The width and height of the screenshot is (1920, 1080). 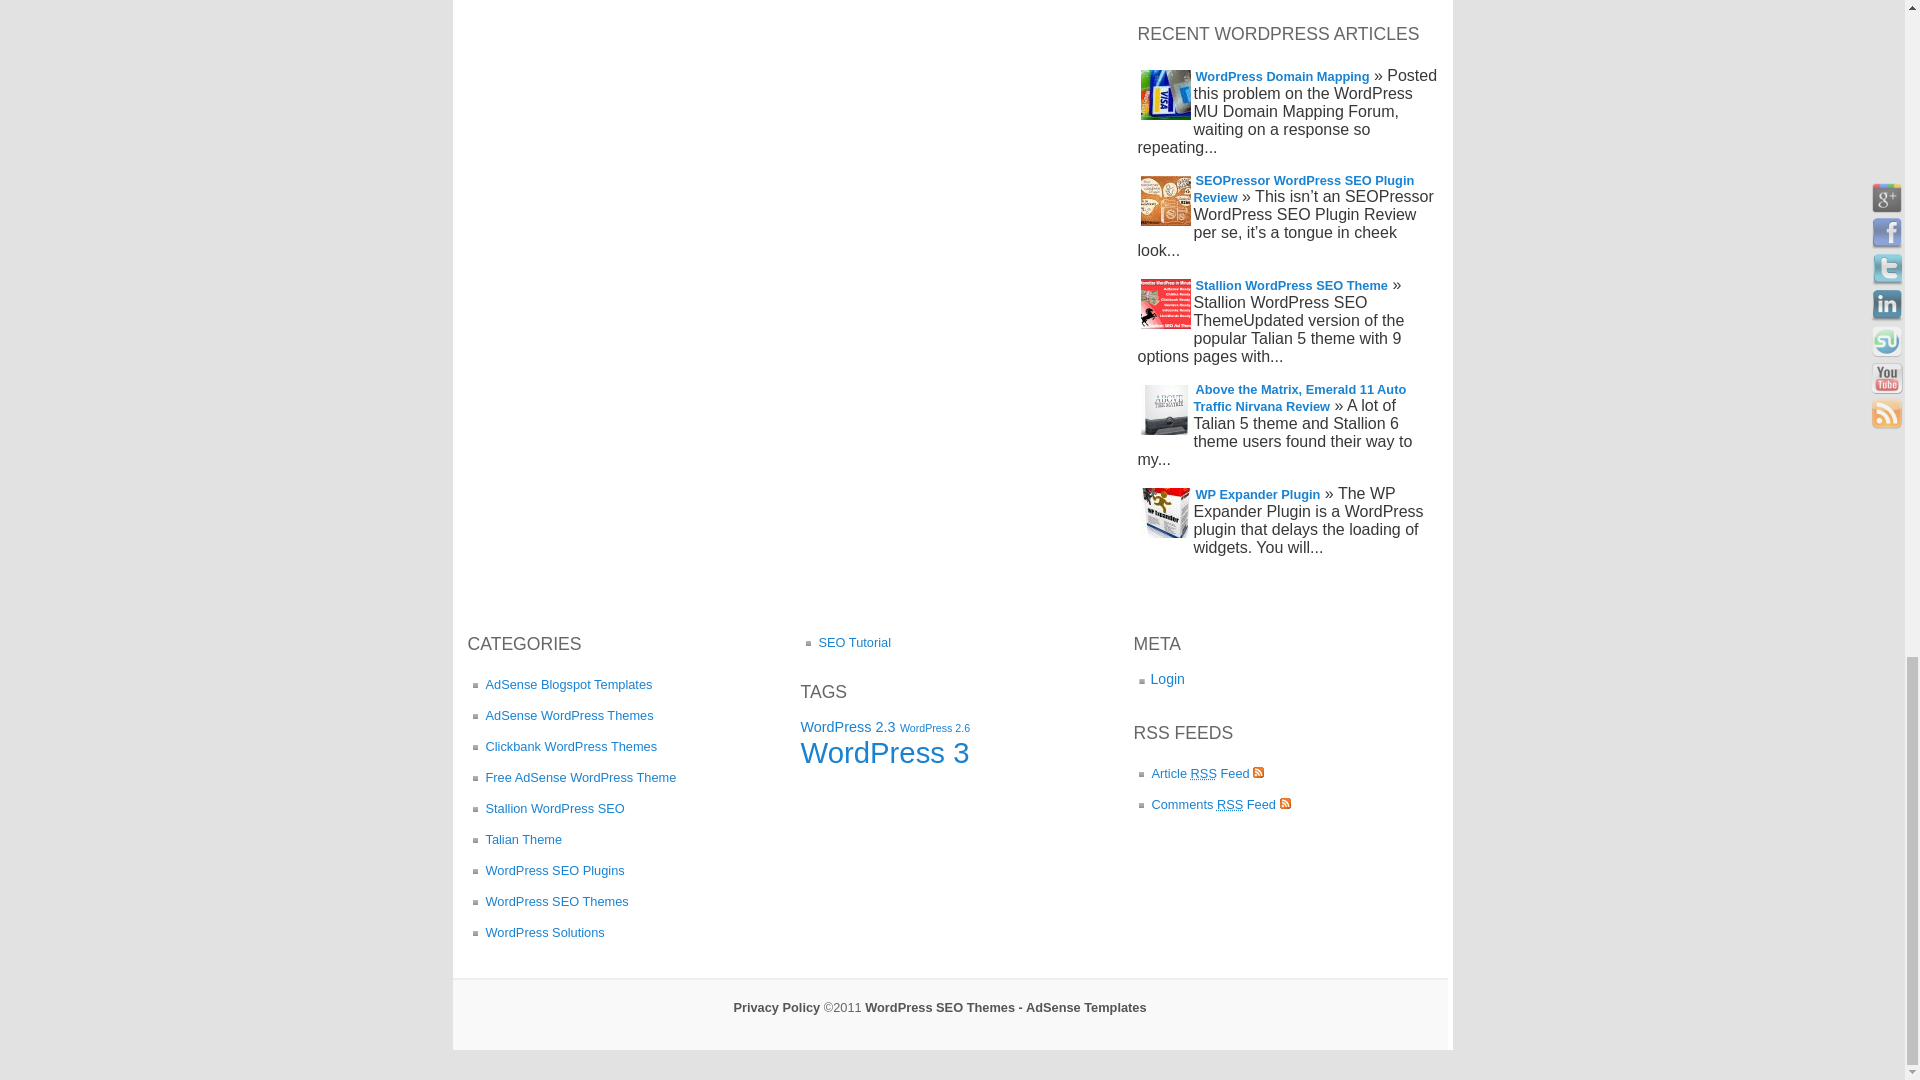 What do you see at coordinates (561, 715) in the screenshot?
I see `View all posts filed under AdSense WordPress Themes` at bounding box center [561, 715].